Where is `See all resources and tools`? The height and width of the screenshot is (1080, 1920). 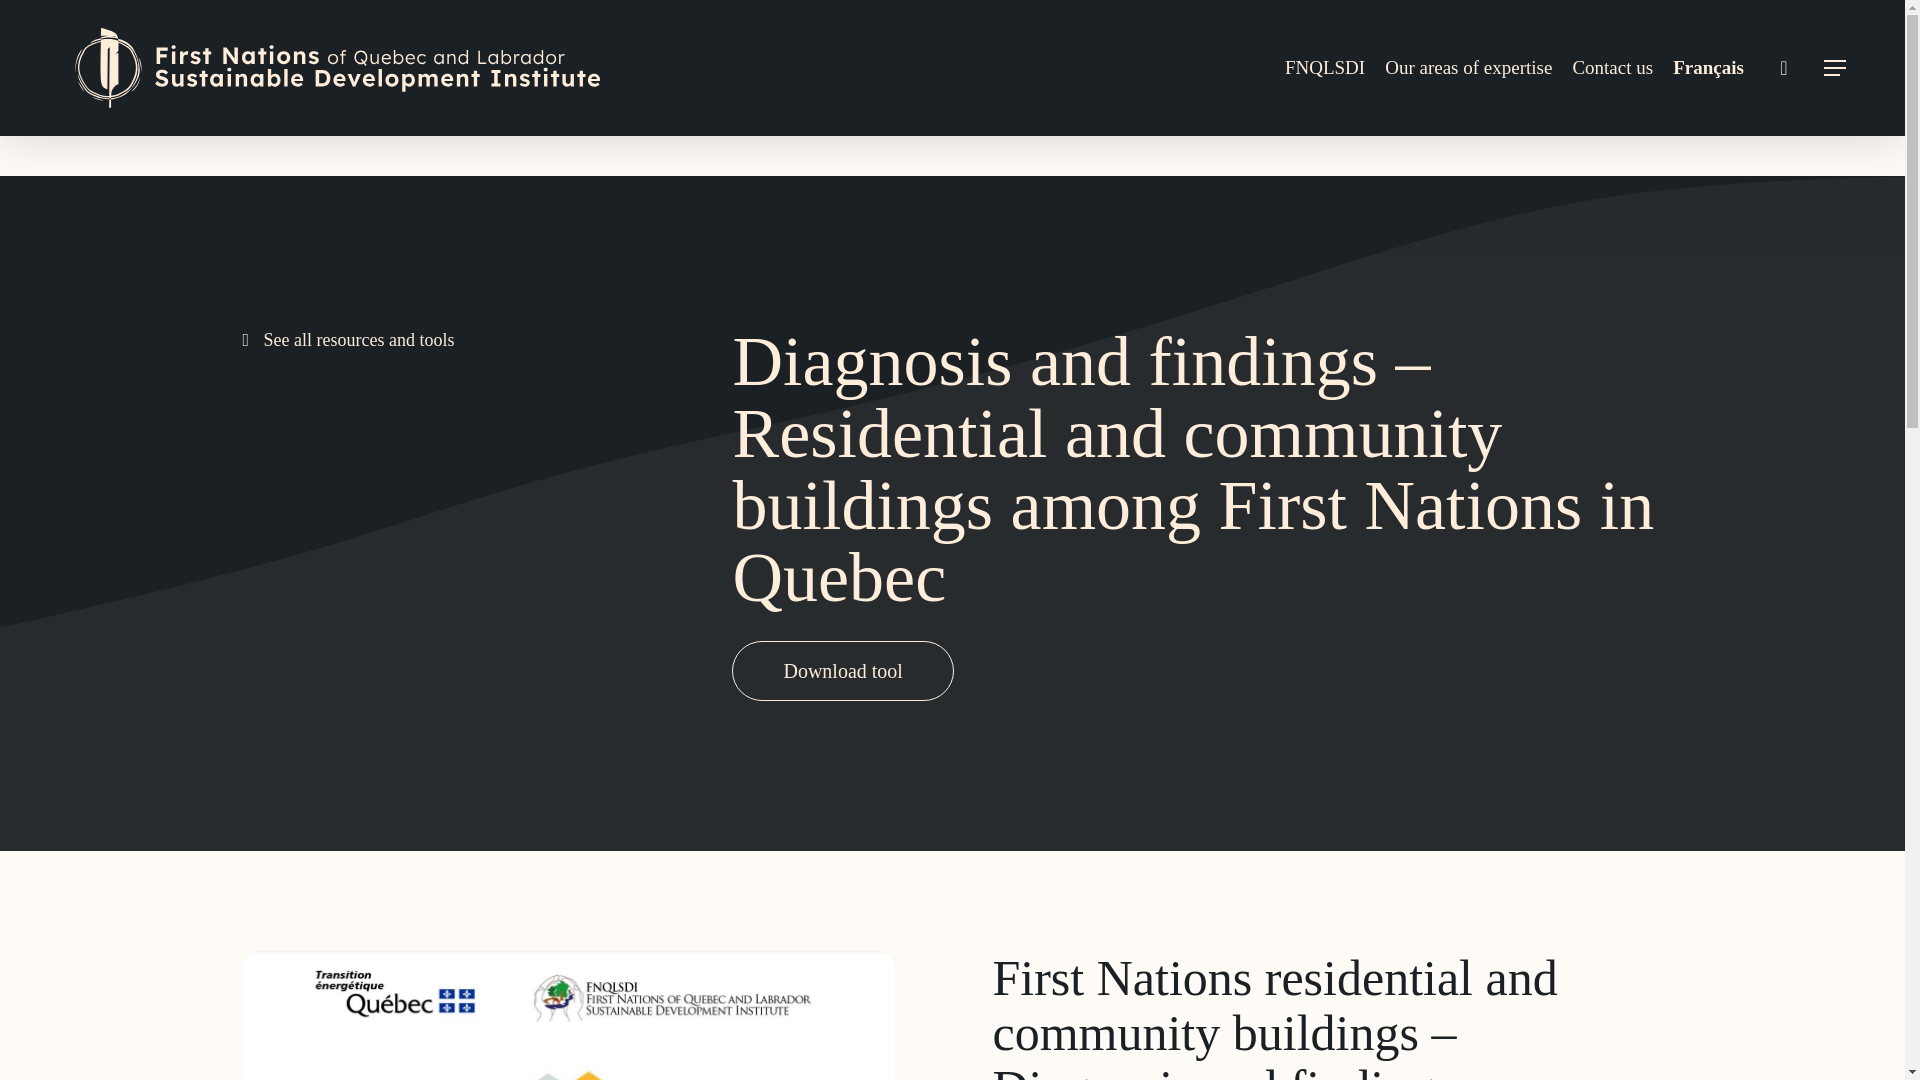
See all resources and tools is located at coordinates (347, 340).